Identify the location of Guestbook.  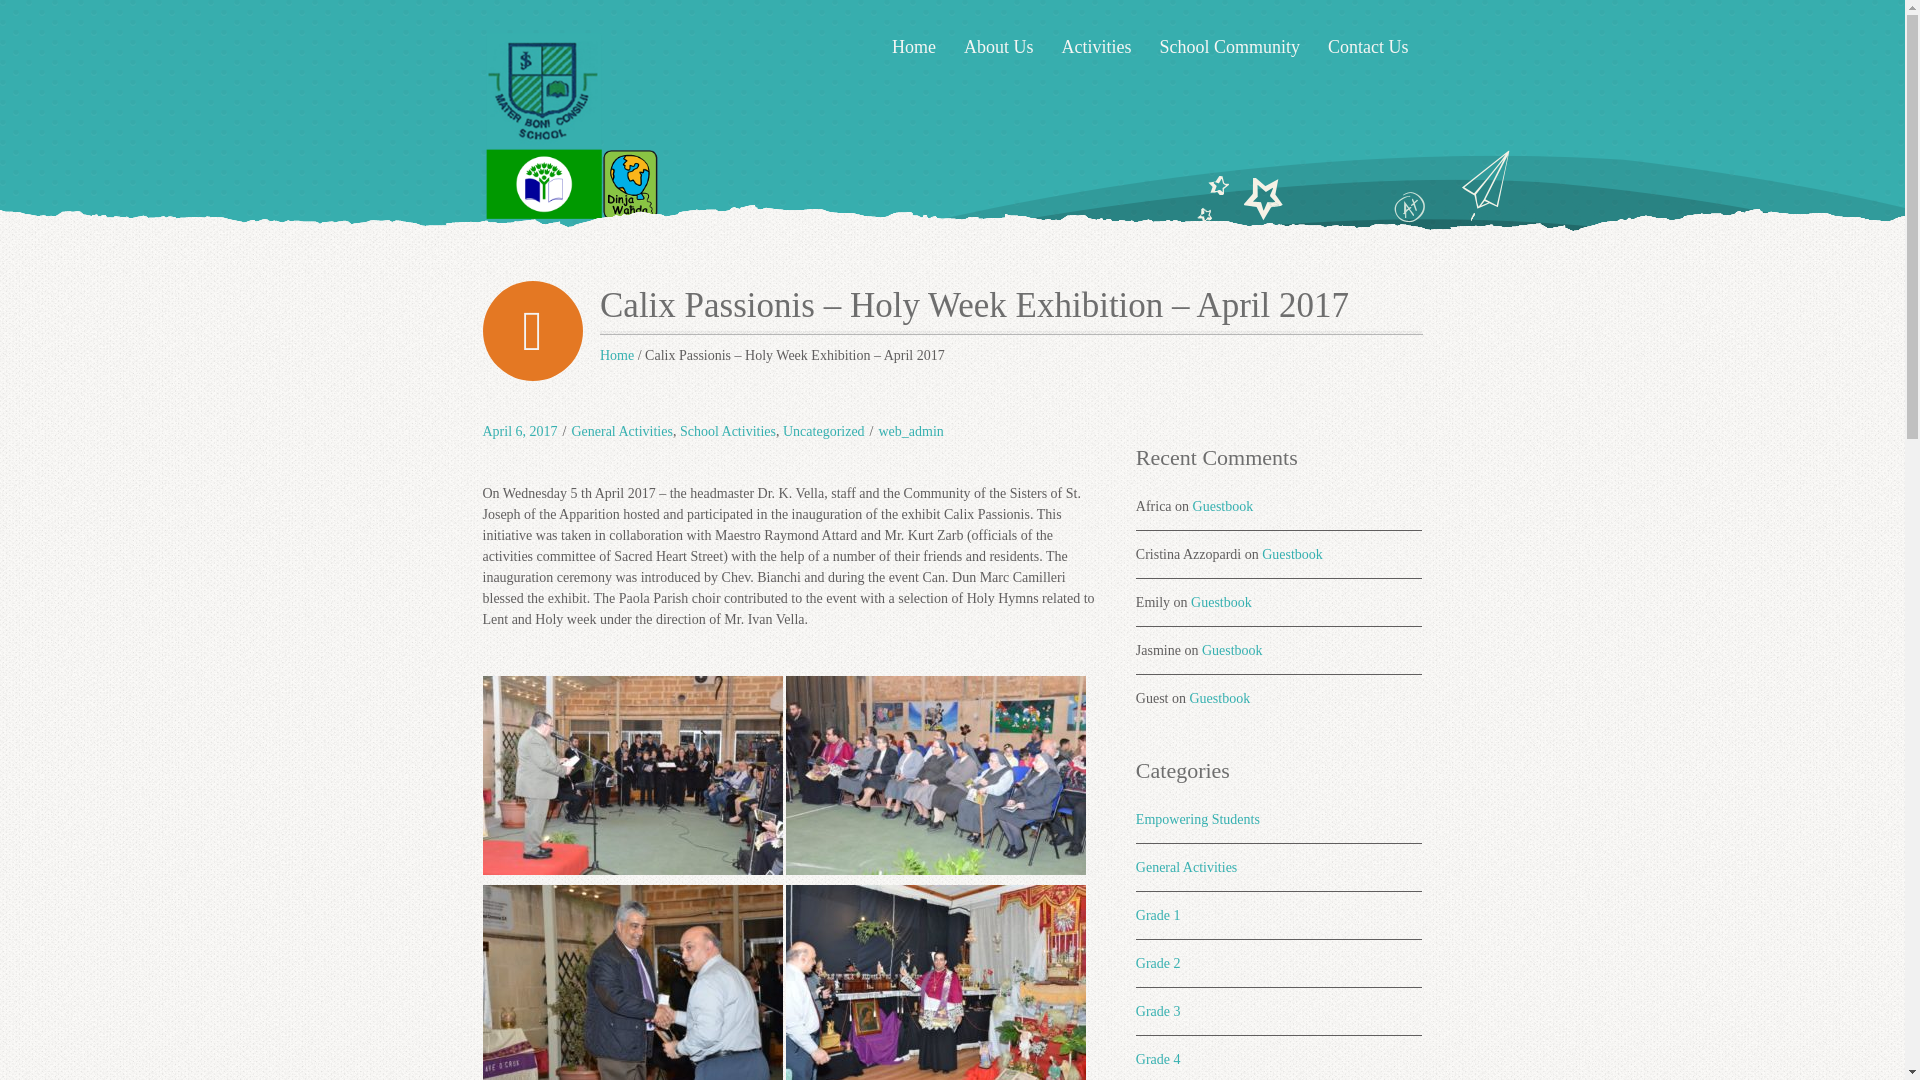
(1232, 650).